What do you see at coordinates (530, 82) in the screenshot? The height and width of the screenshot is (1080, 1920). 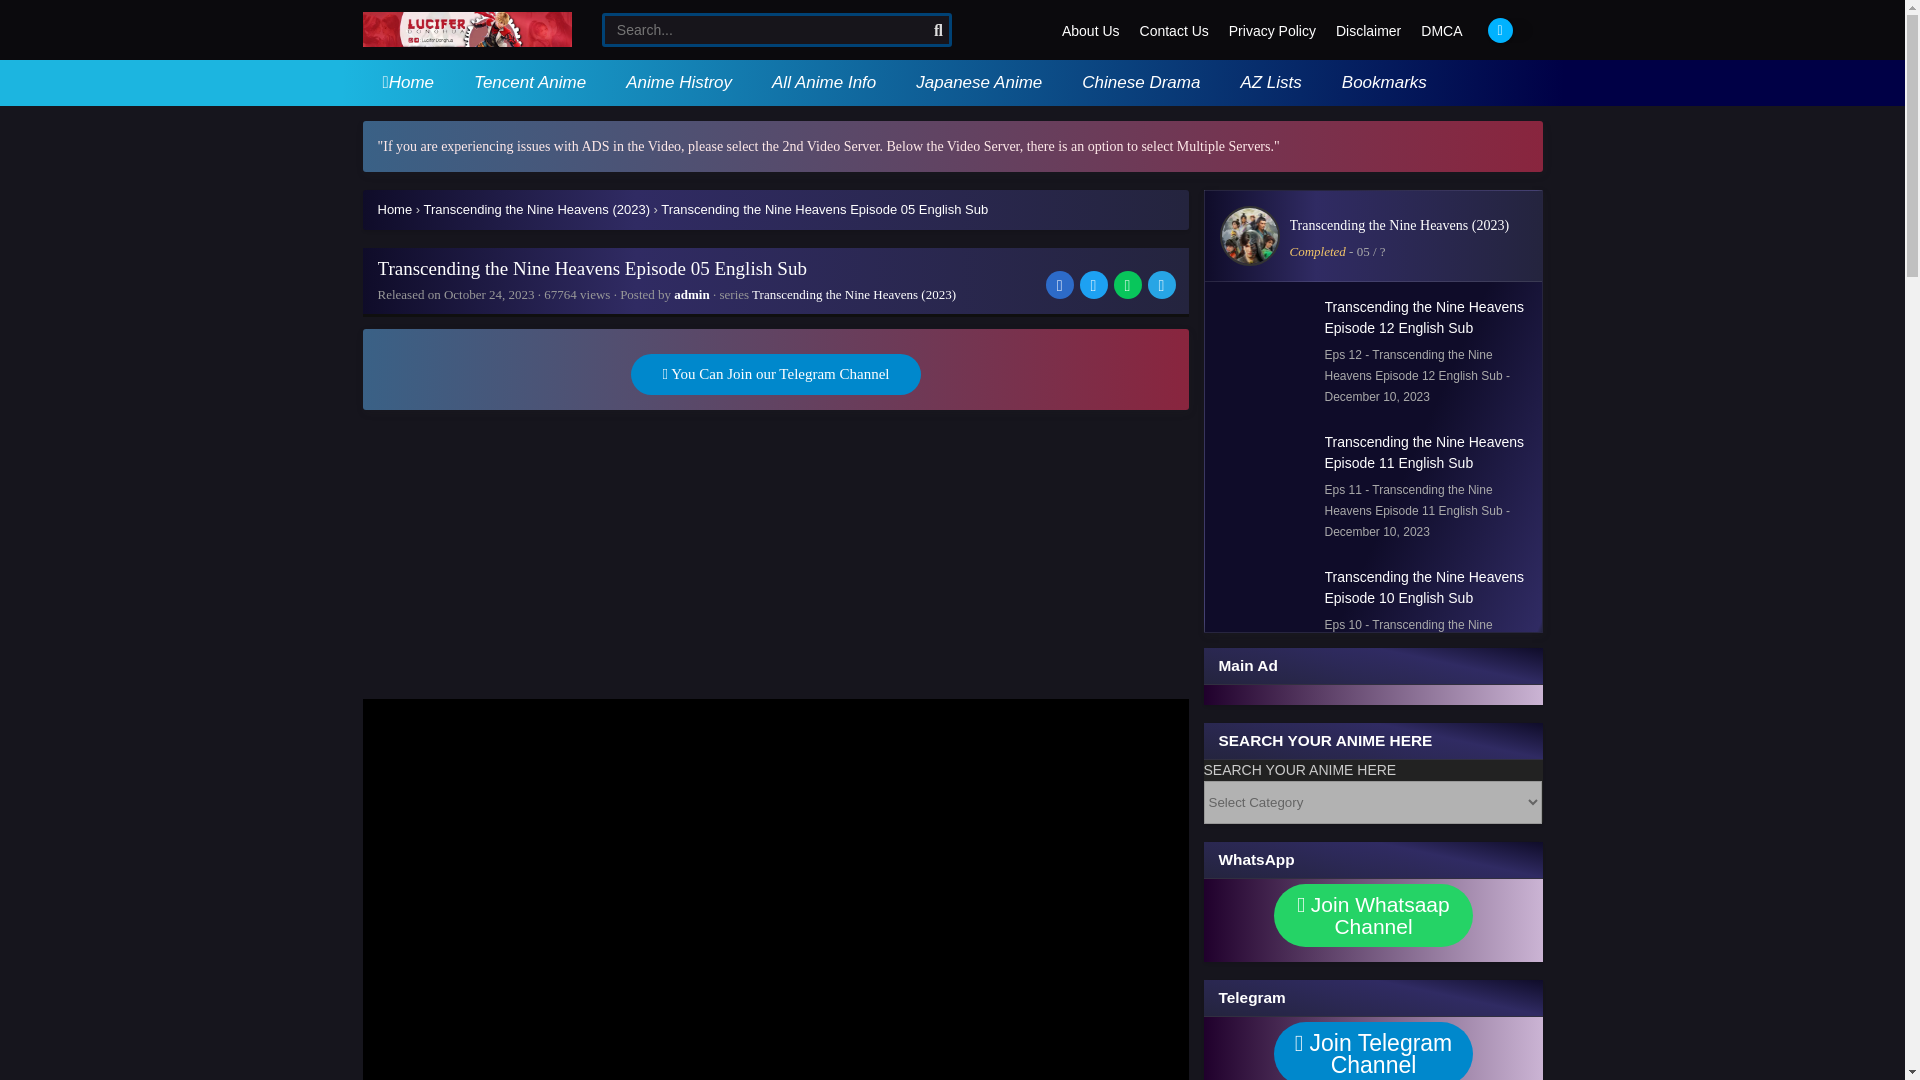 I see `Tencent Anime` at bounding box center [530, 82].